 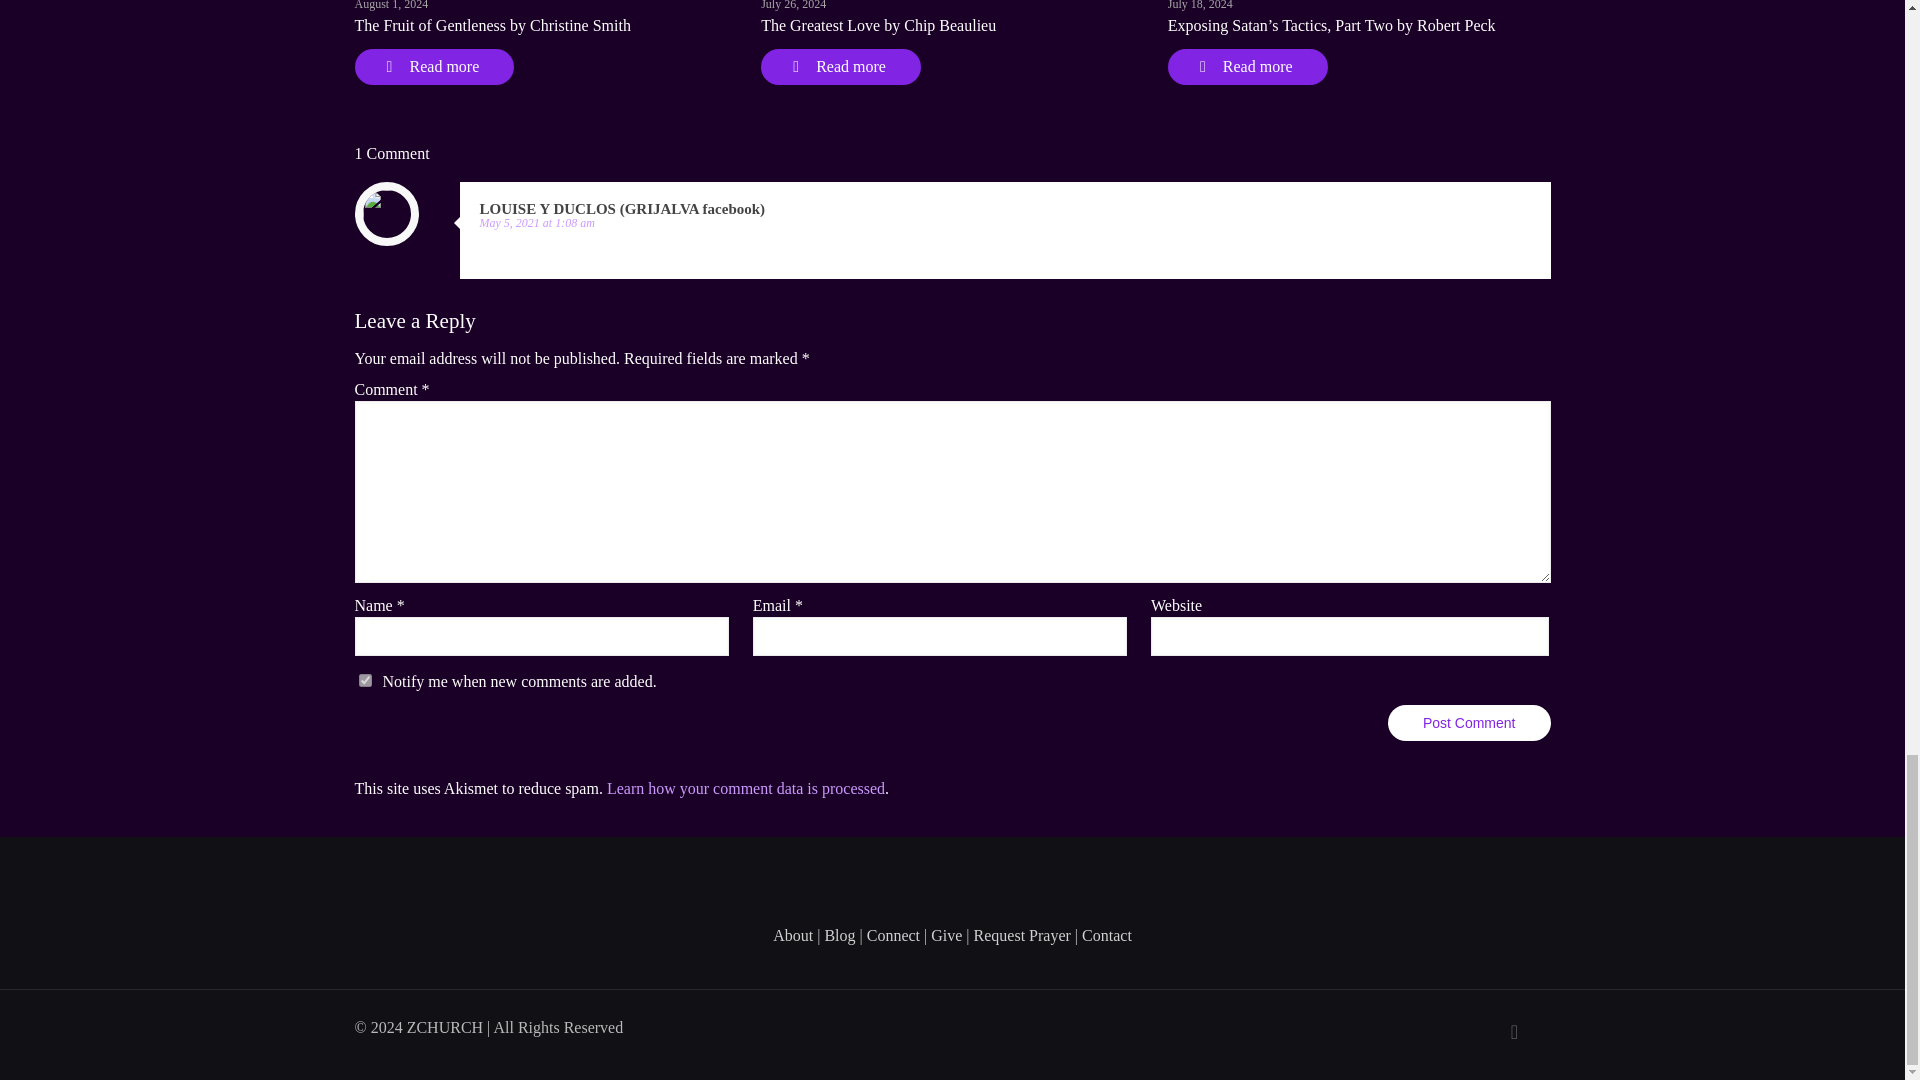 What do you see at coordinates (1470, 722) in the screenshot?
I see `Post Comment` at bounding box center [1470, 722].